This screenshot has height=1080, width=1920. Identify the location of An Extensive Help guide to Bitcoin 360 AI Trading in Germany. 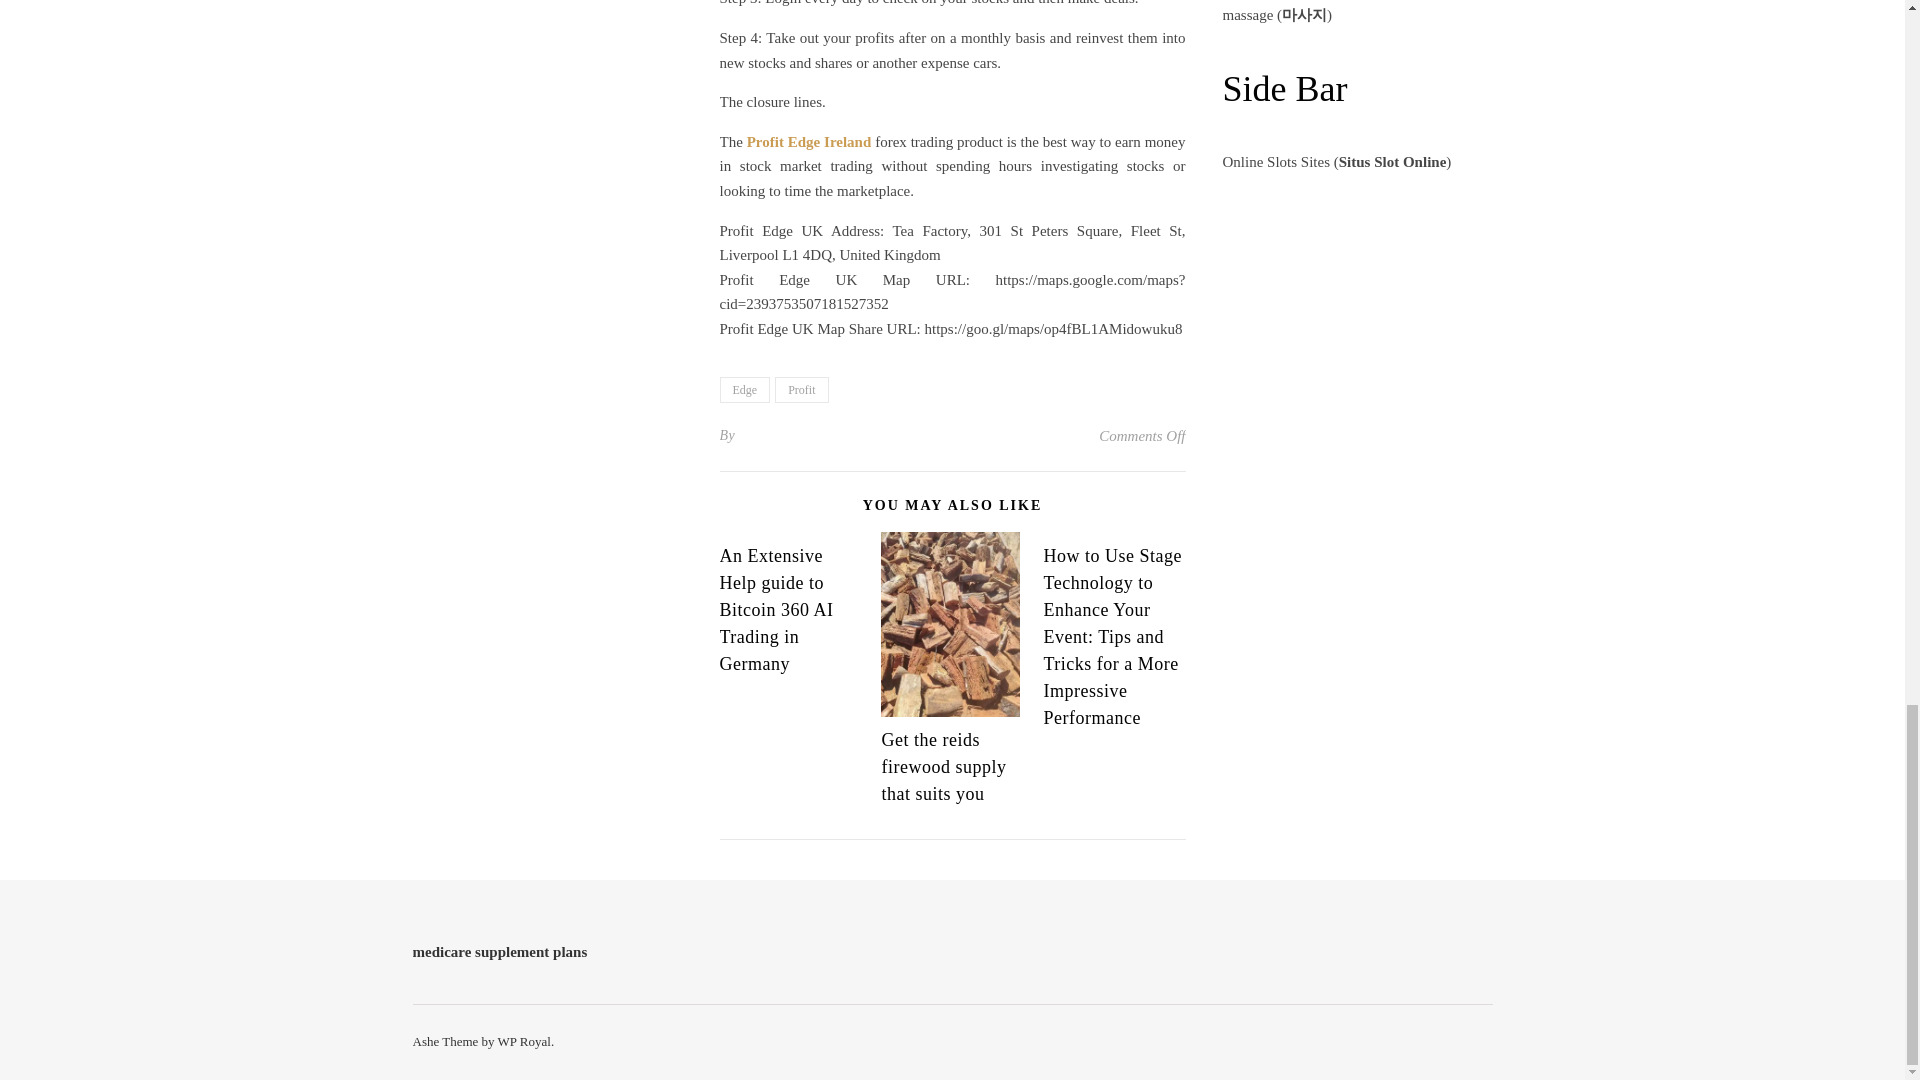
(776, 610).